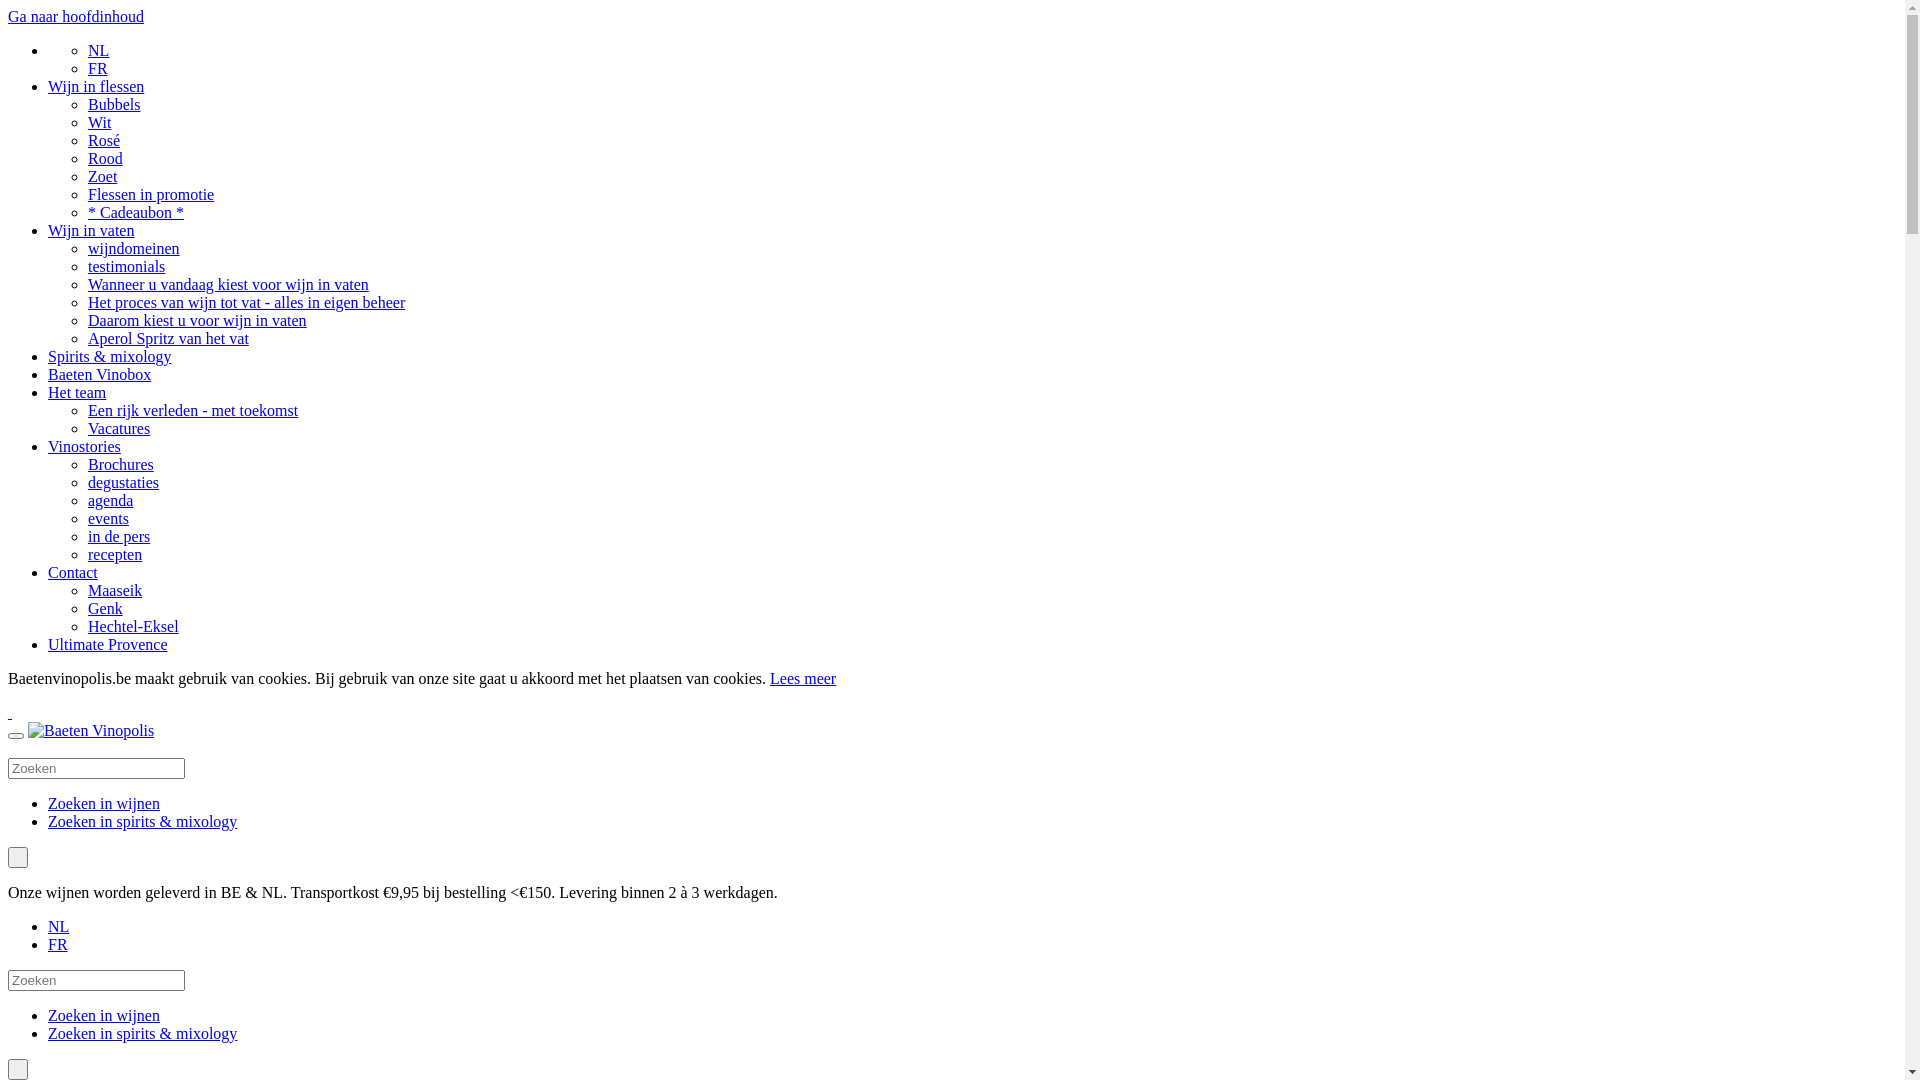 The height and width of the screenshot is (1080, 1920). What do you see at coordinates (73, 572) in the screenshot?
I see `Contact` at bounding box center [73, 572].